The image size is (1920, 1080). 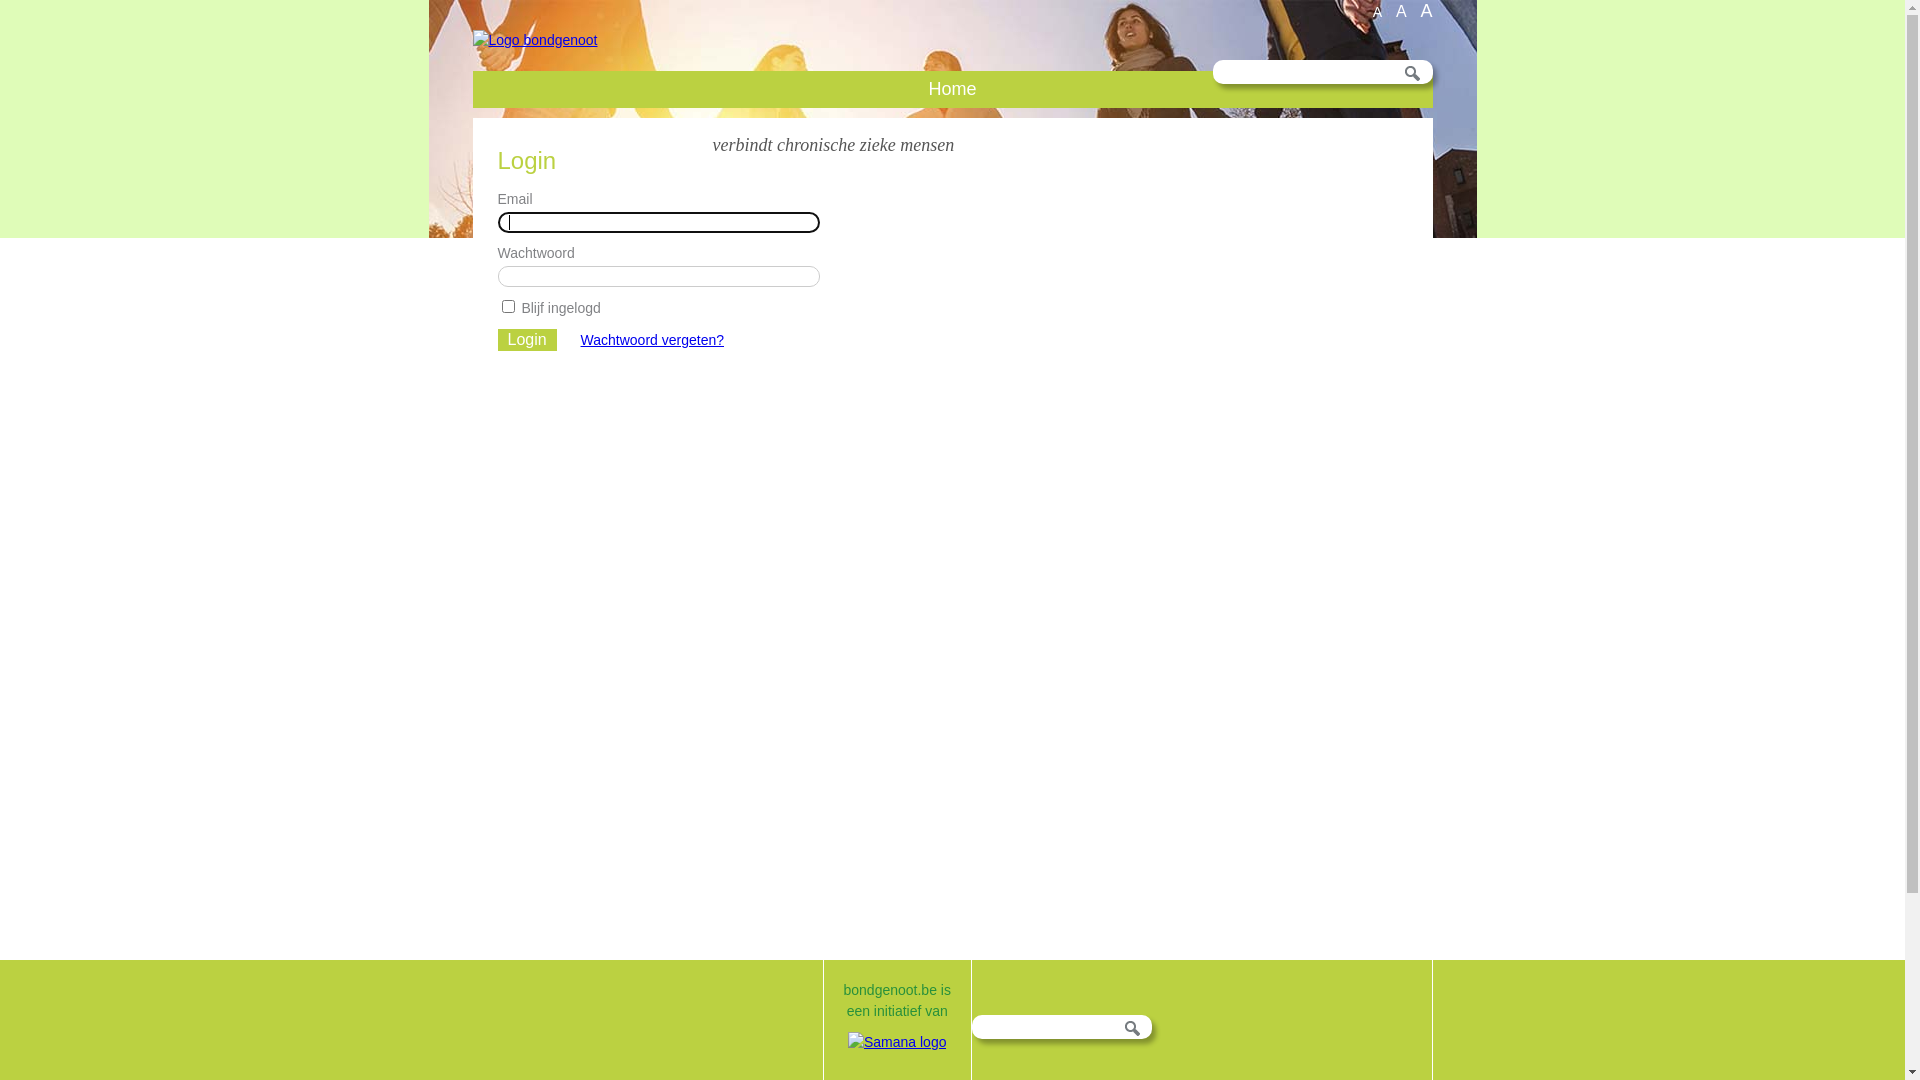 I want to click on Wachtwoord vergeten?, so click(x=652, y=340).